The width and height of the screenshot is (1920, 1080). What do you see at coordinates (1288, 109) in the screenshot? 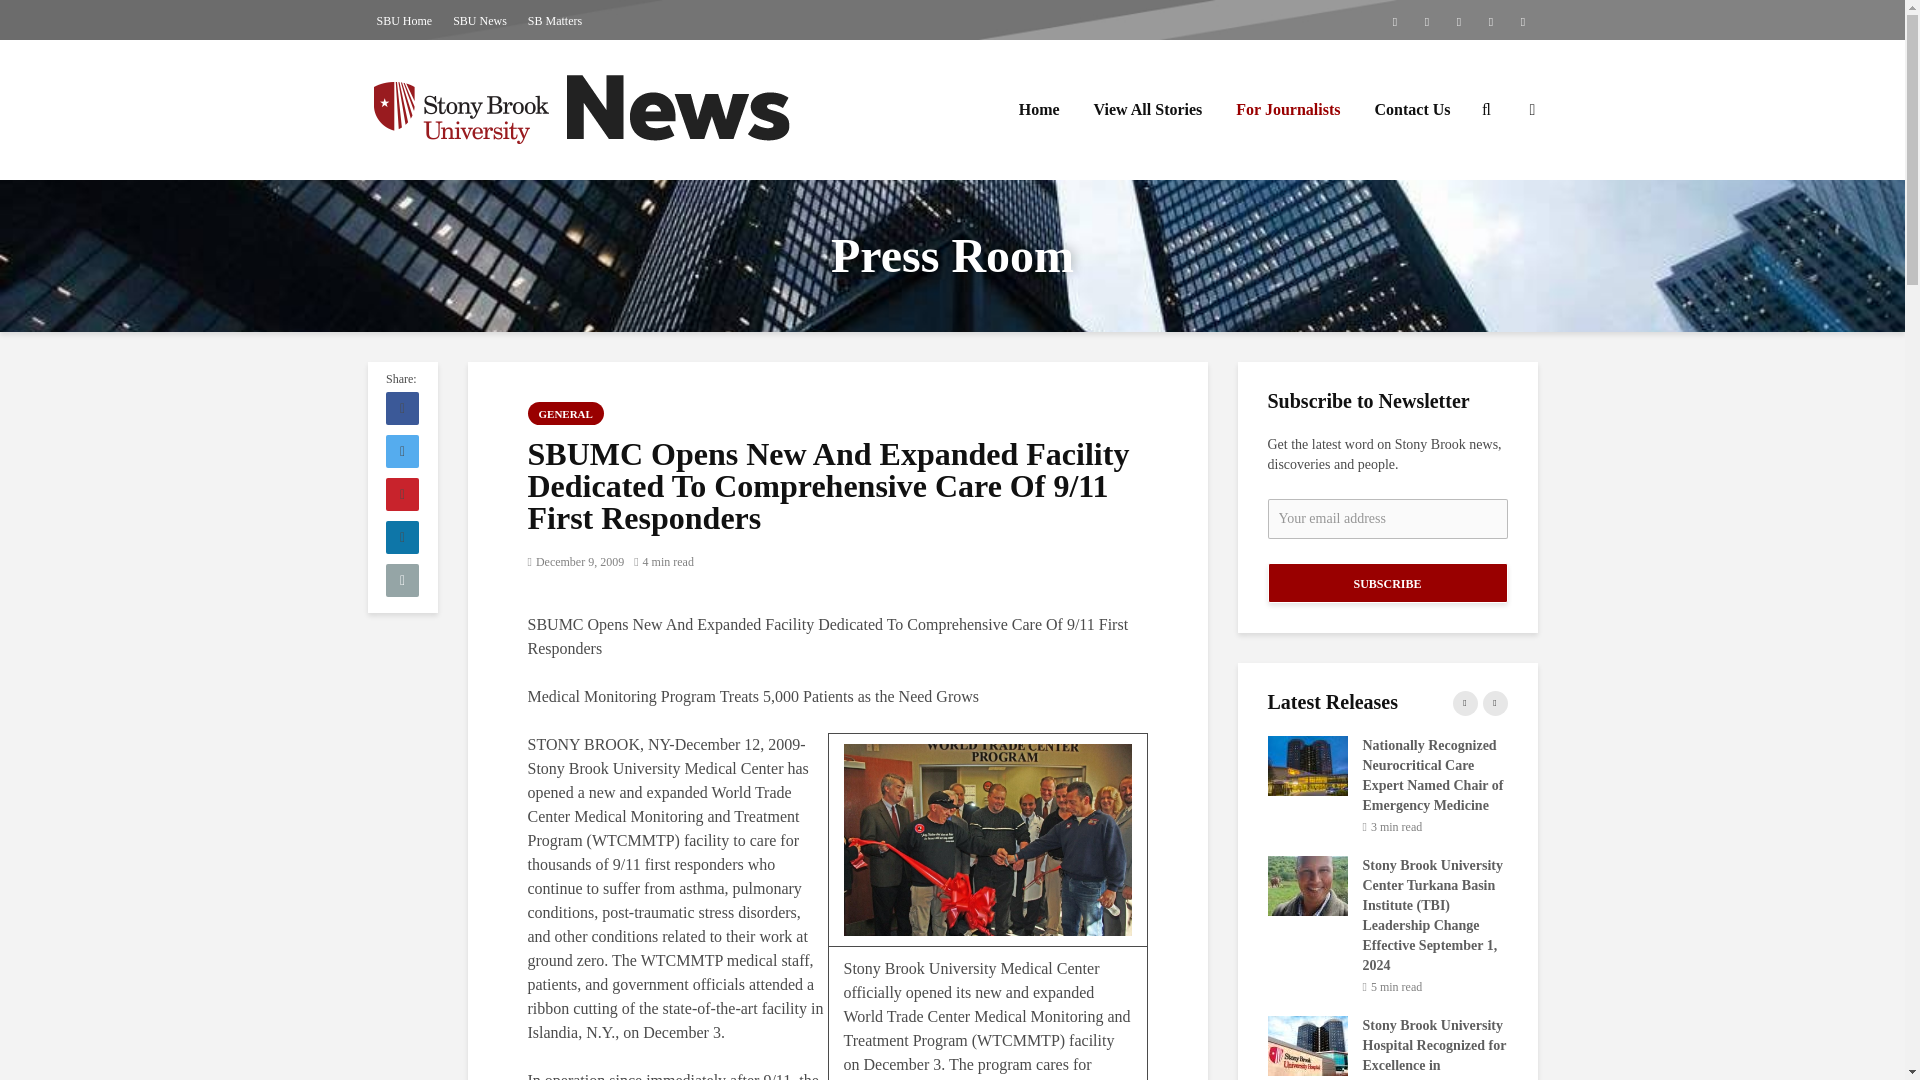
I see `For Journalists` at bounding box center [1288, 109].